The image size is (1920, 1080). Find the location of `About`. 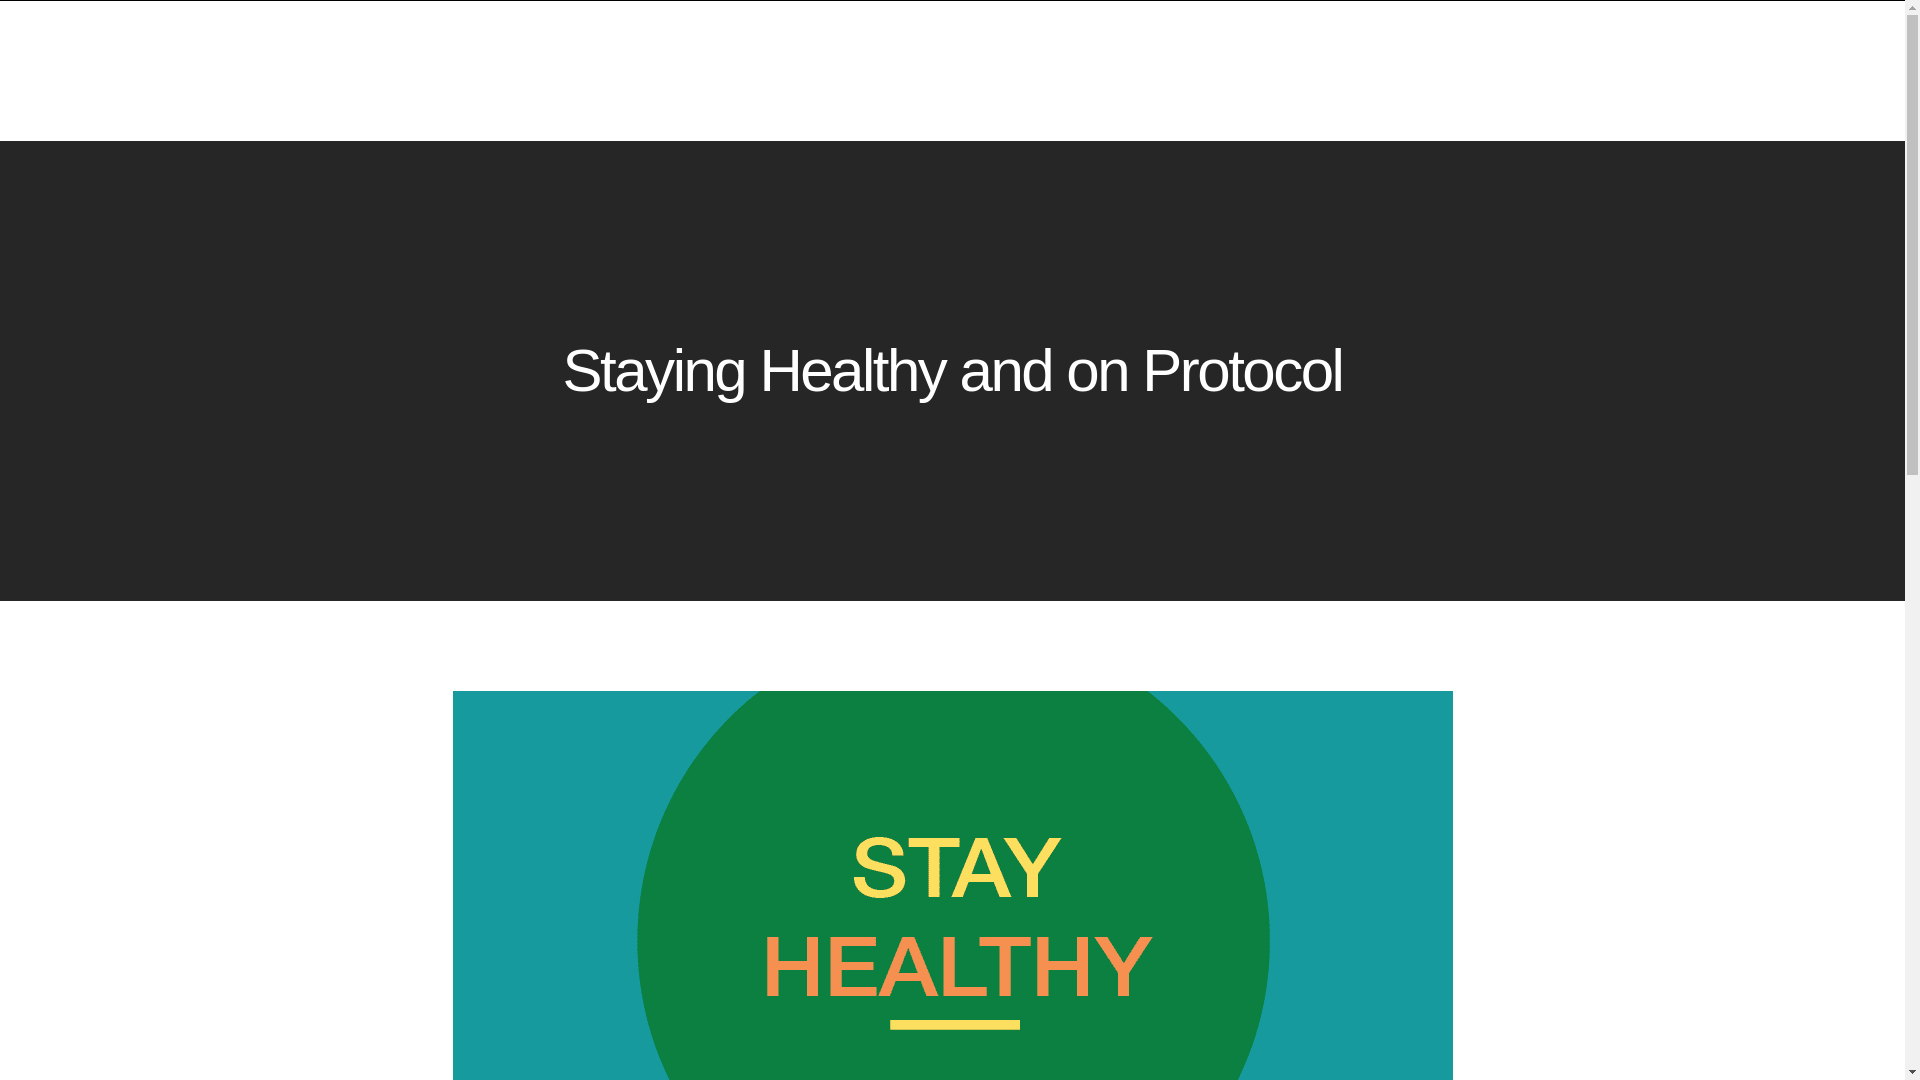

About is located at coordinates (1514, 128).